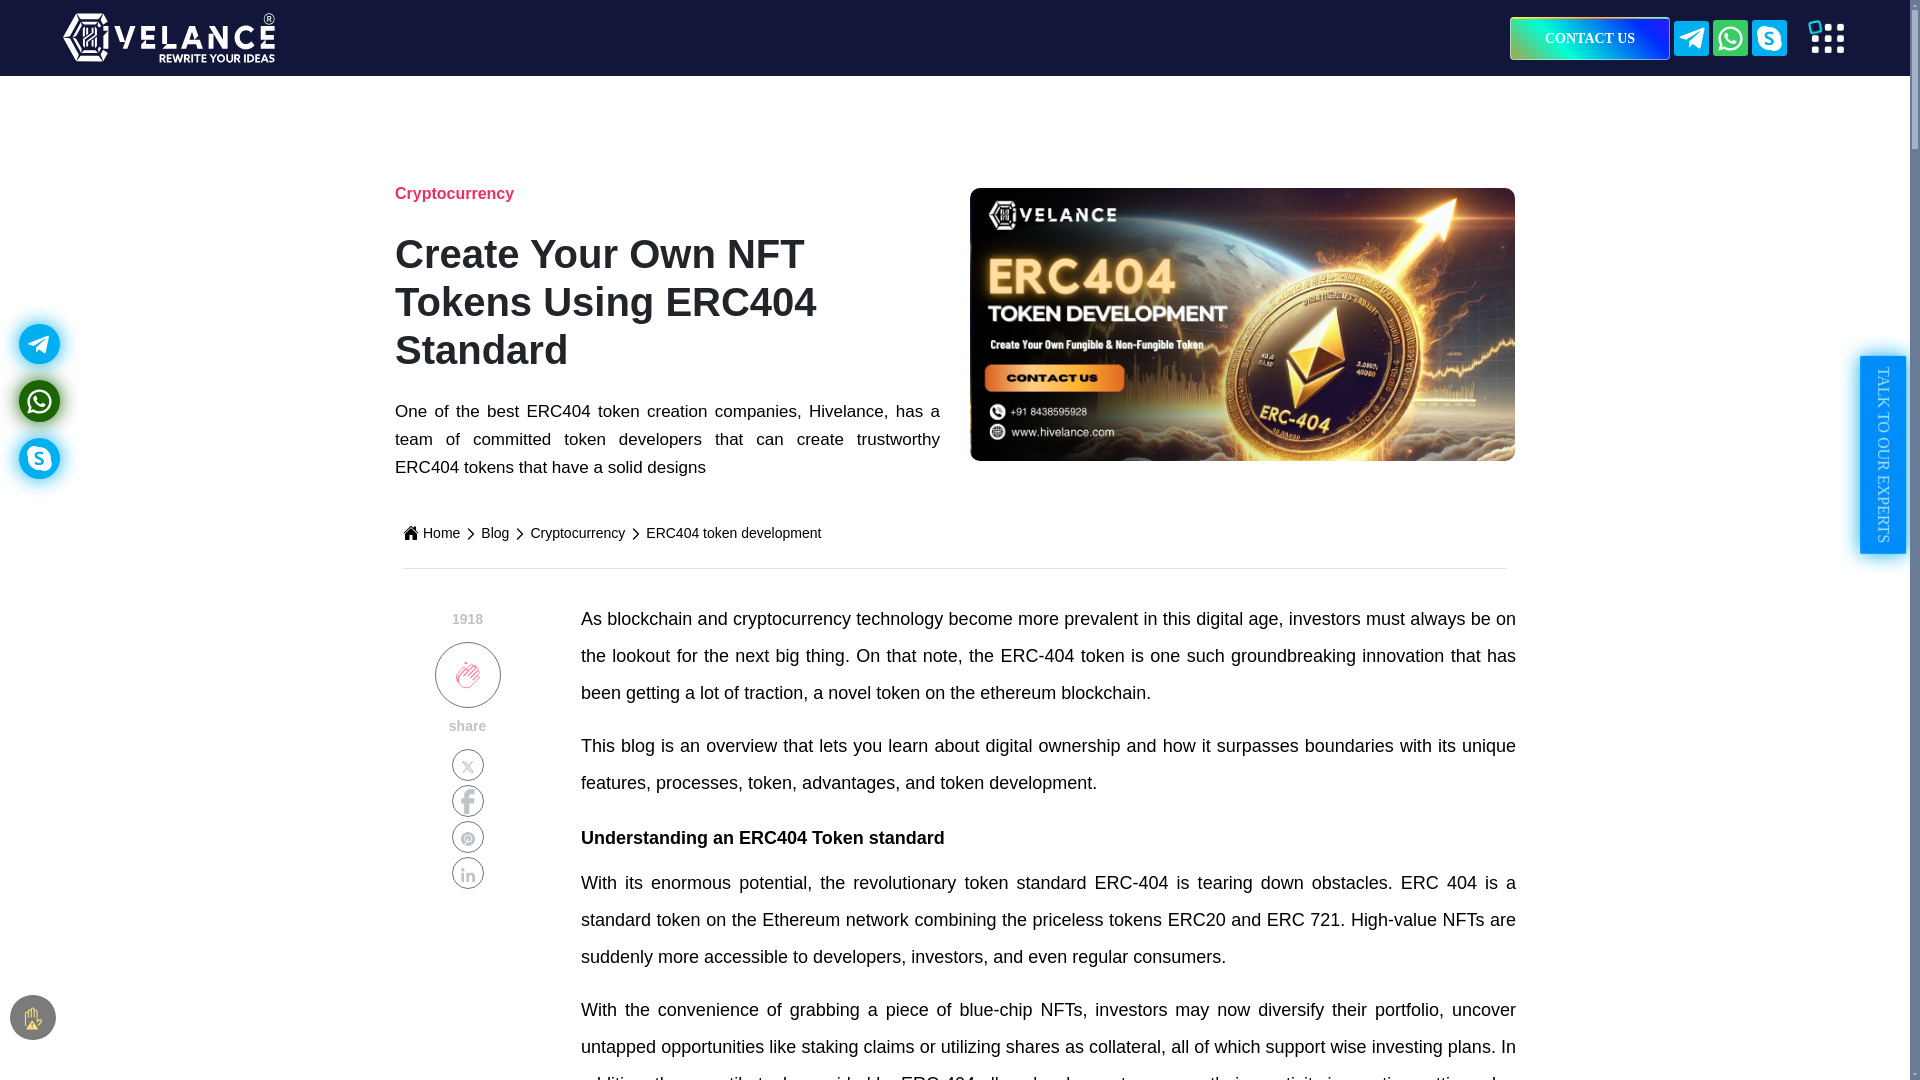 This screenshot has width=1920, height=1080. Describe the element at coordinates (38, 344) in the screenshot. I see `telegram` at that location.